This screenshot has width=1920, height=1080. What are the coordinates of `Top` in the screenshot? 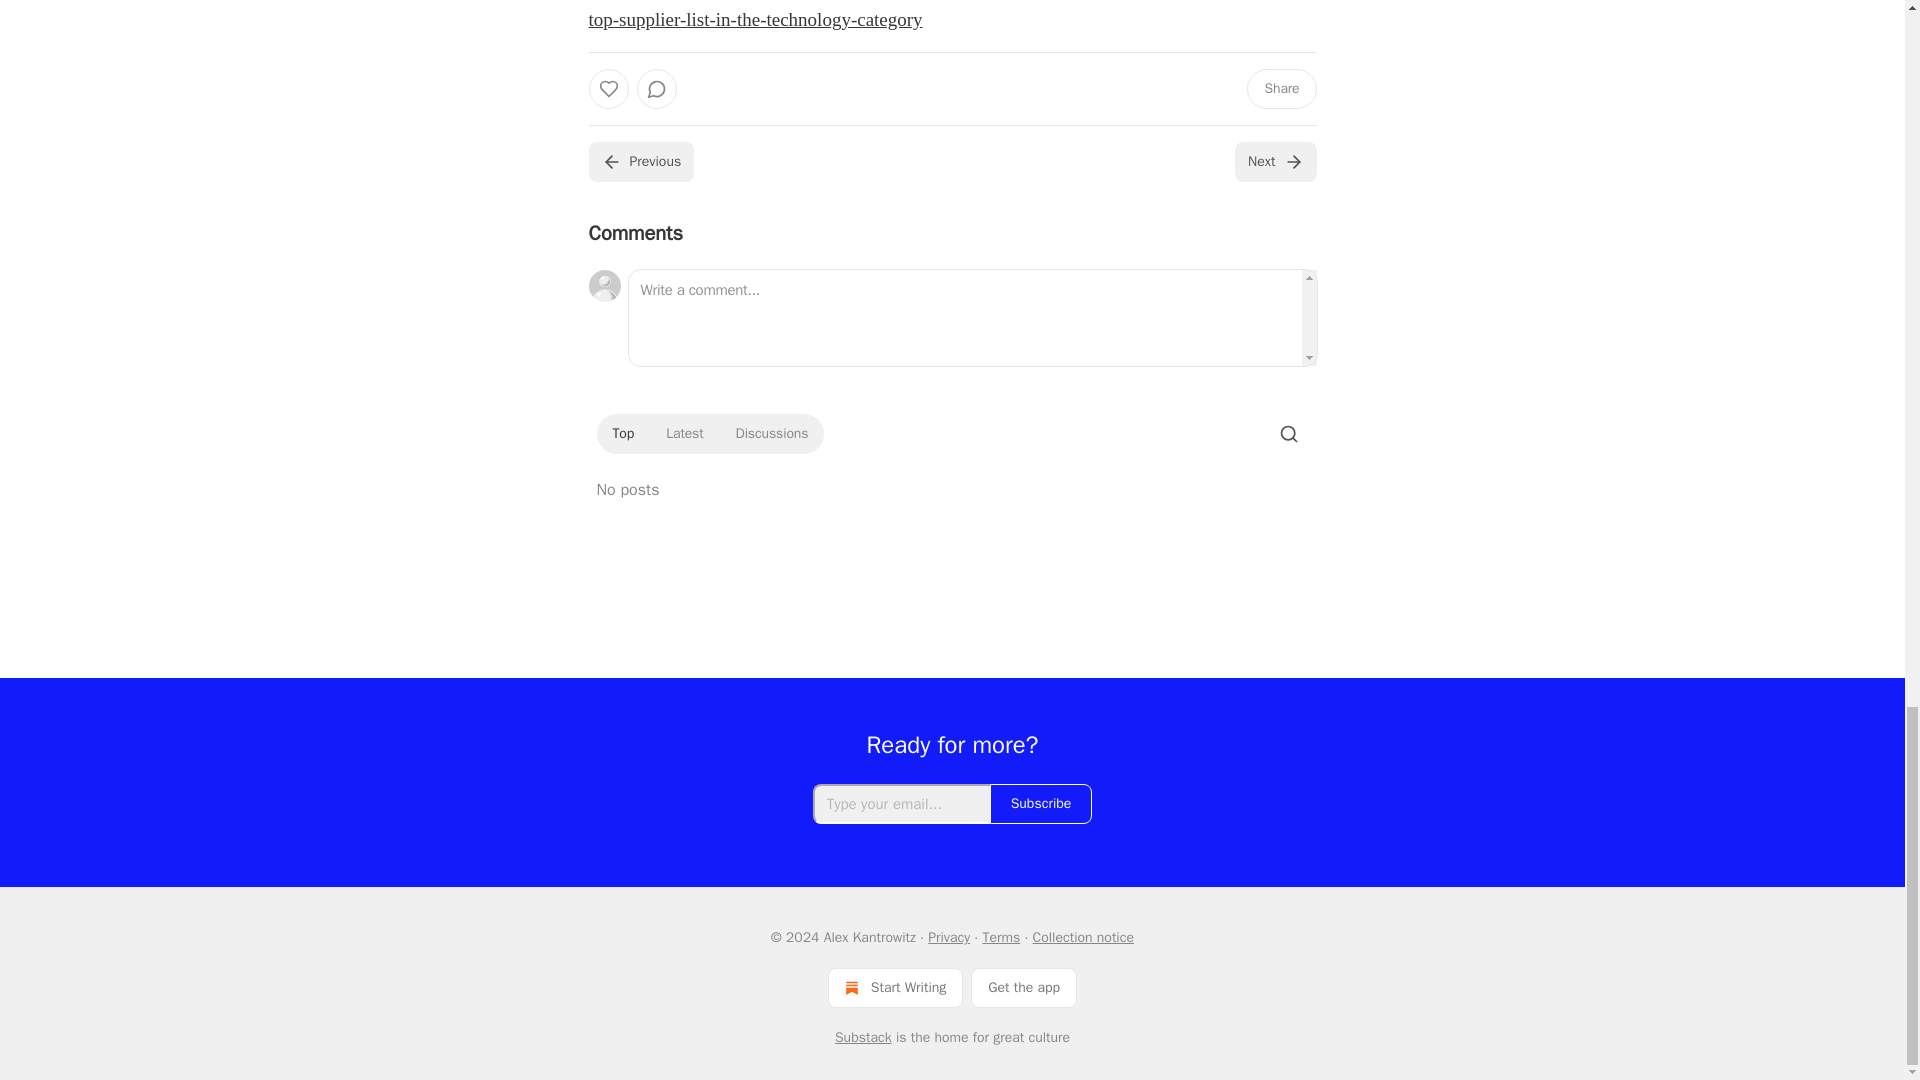 It's located at (622, 434).